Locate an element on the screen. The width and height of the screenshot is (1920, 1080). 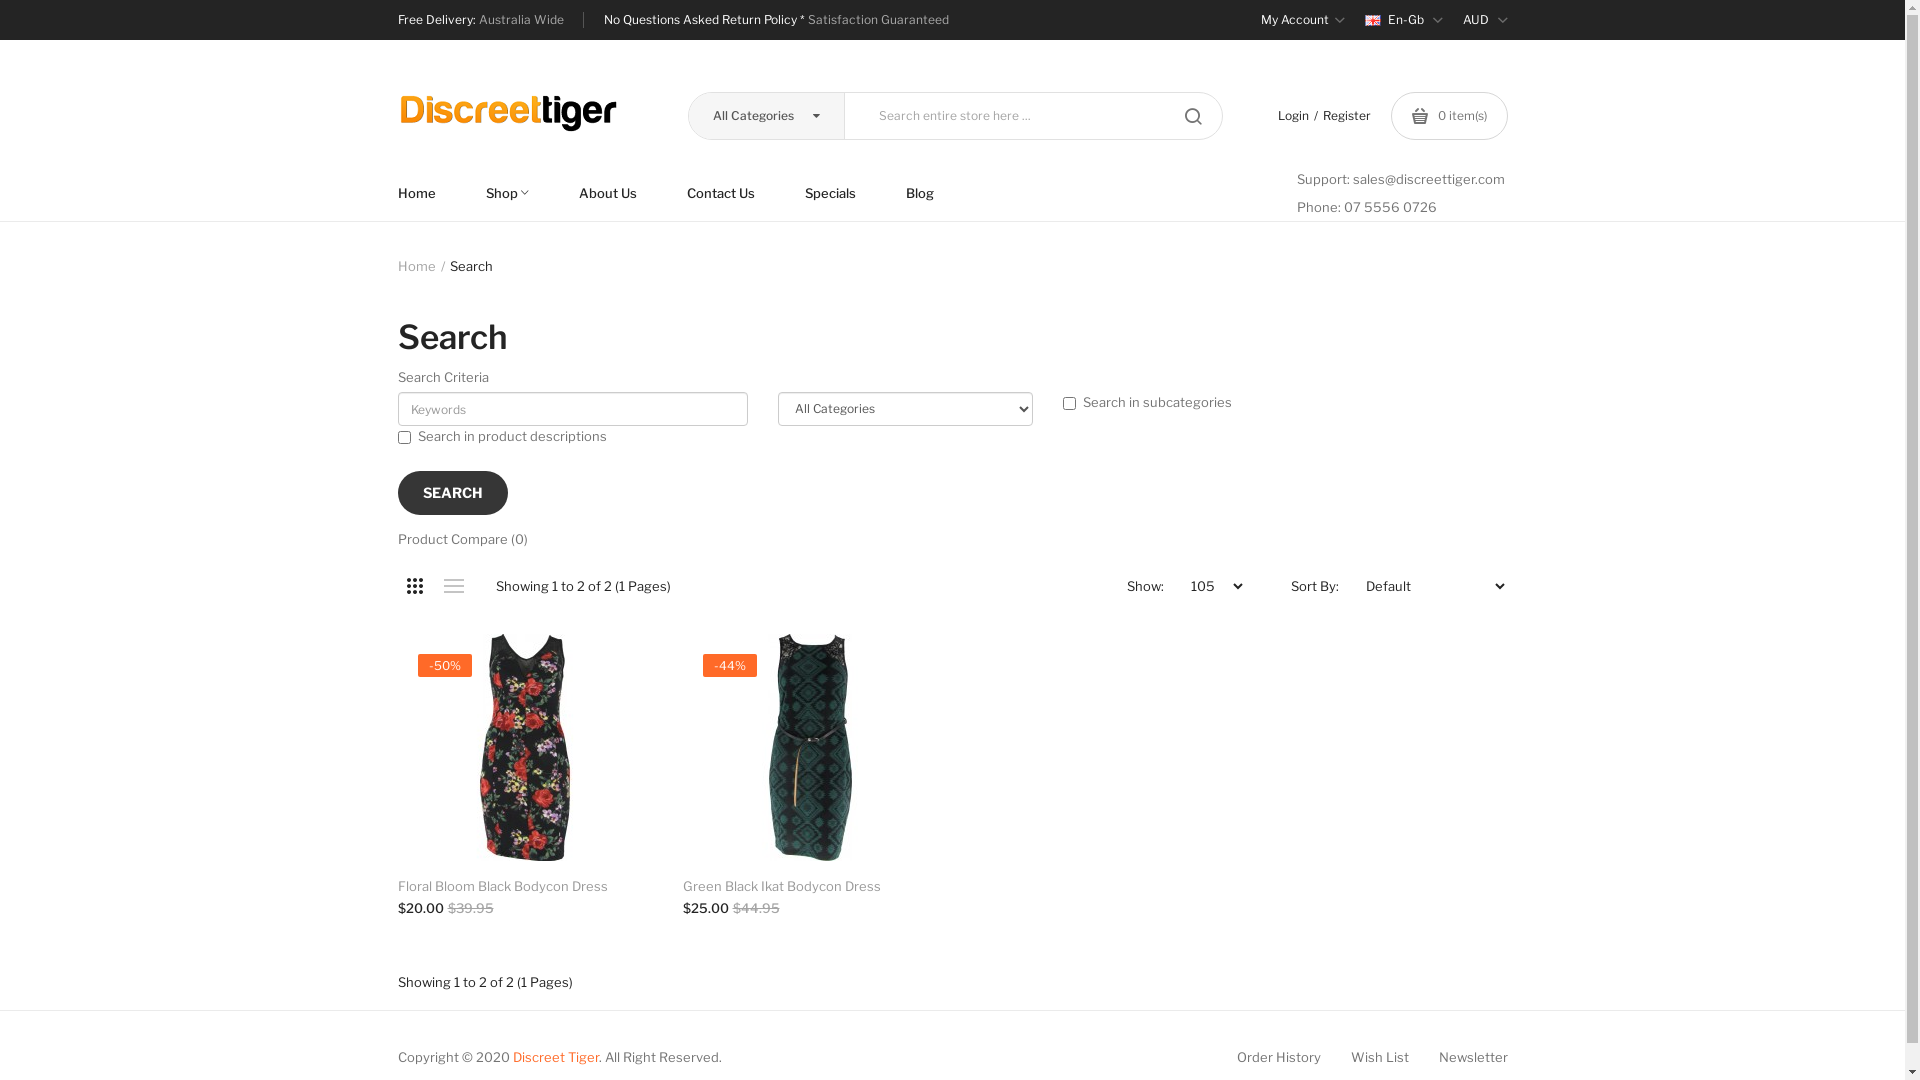
English is located at coordinates (1372, 20).